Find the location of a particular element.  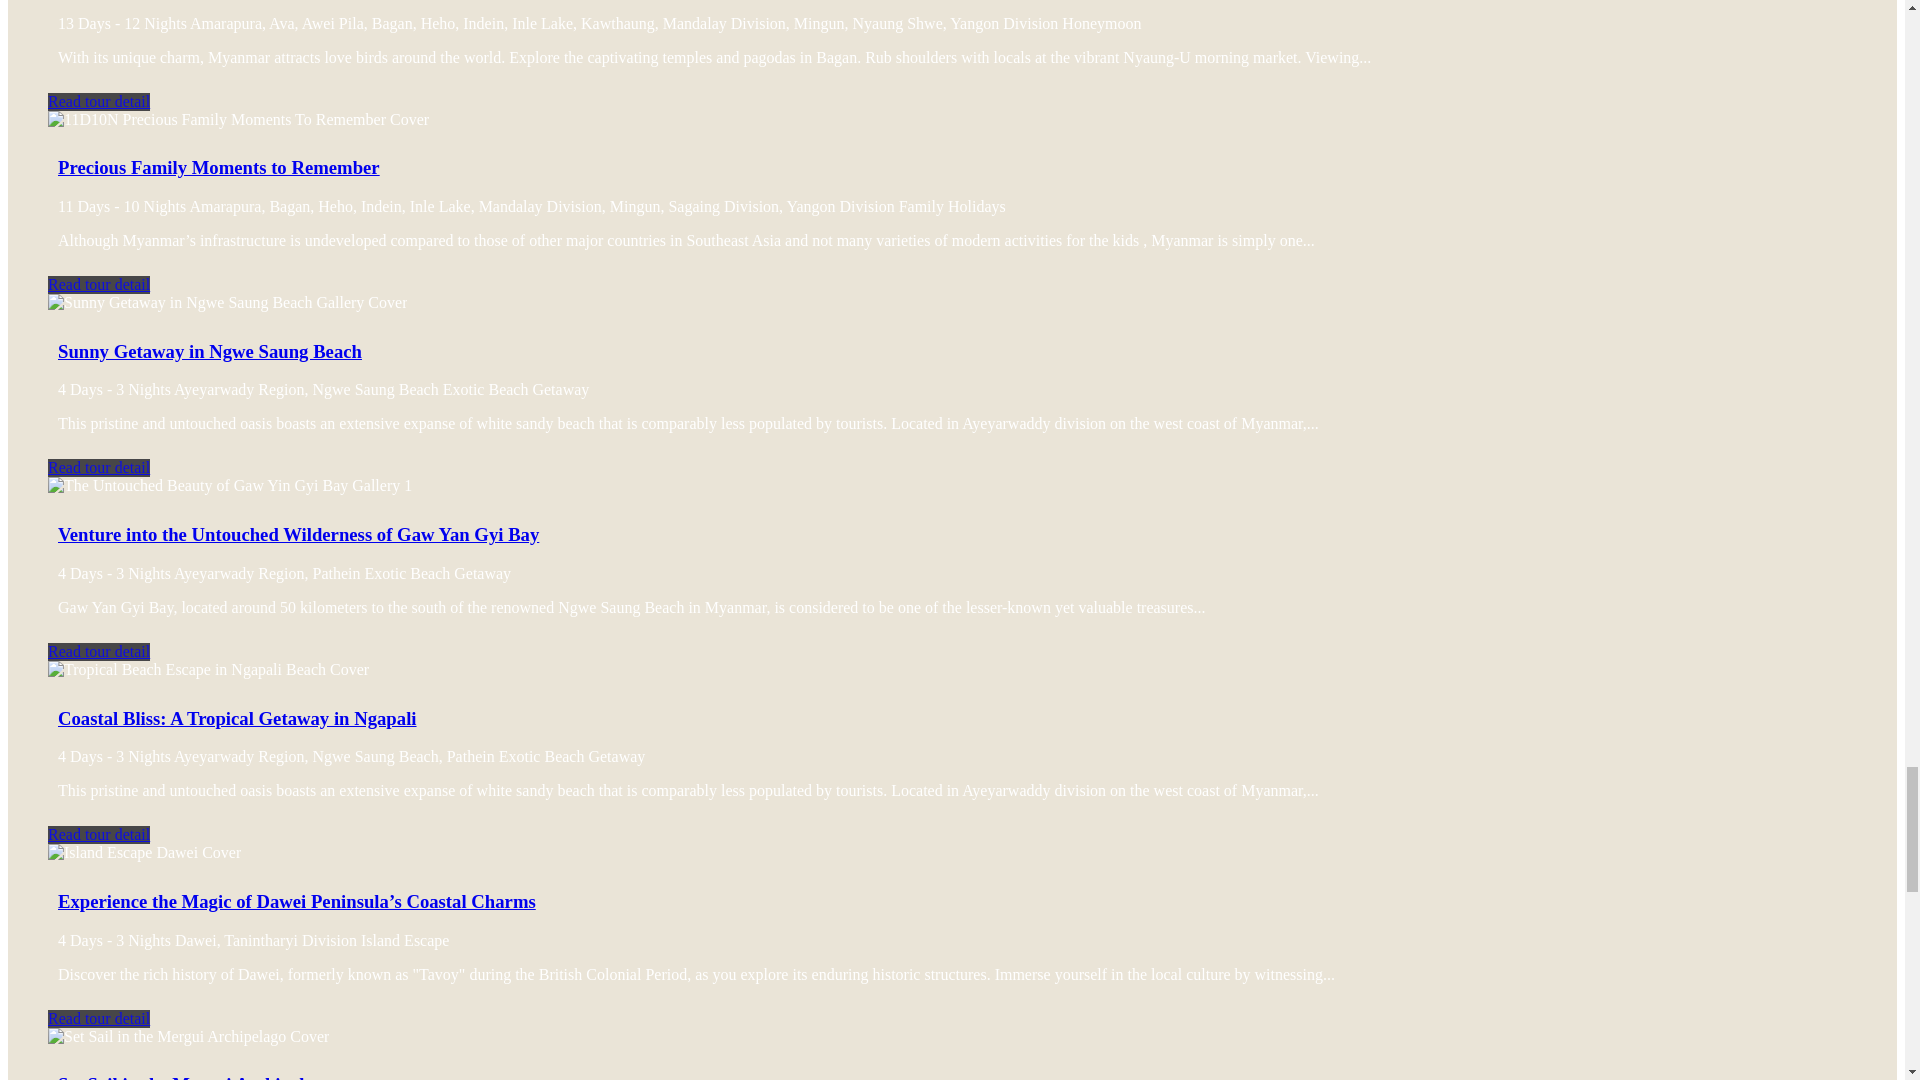

Set Sail in the Mergui Archipelago Cover is located at coordinates (188, 1037).